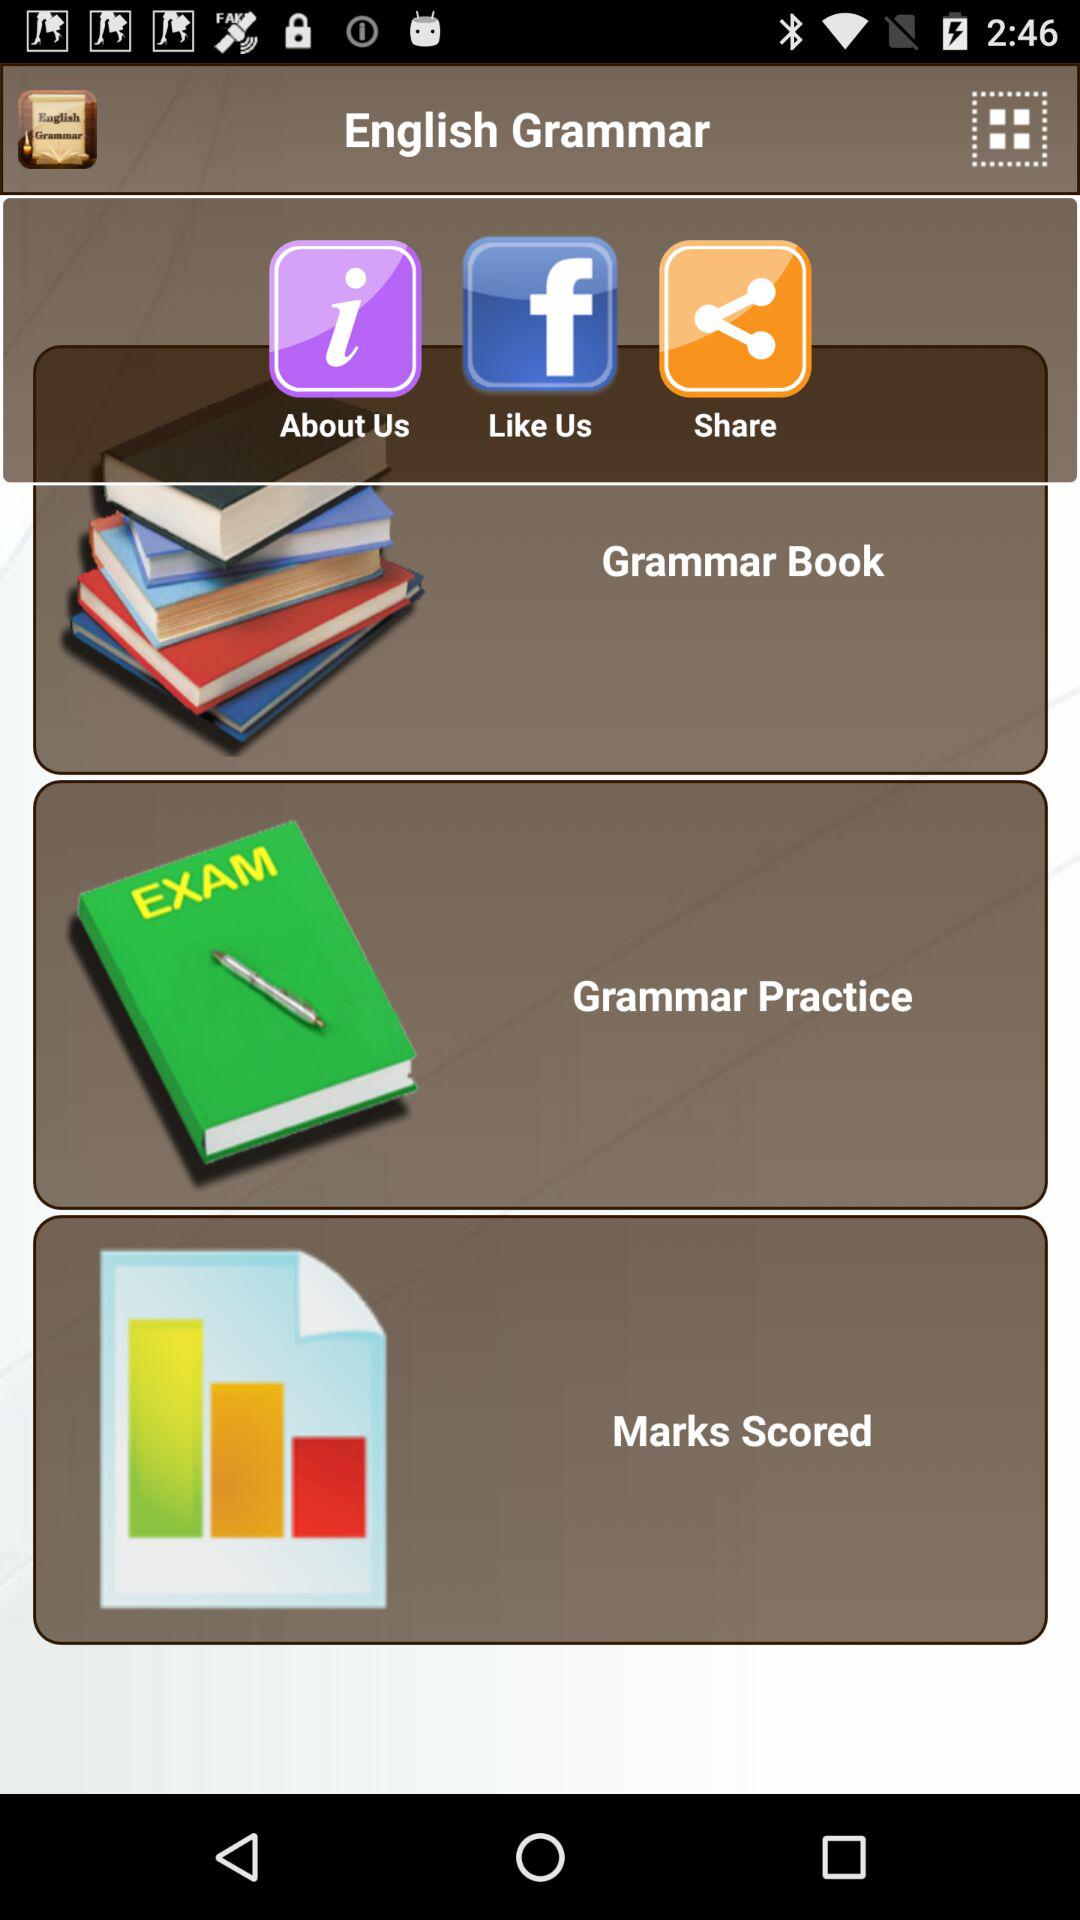 This screenshot has width=1080, height=1920. Describe the element at coordinates (540, 318) in the screenshot. I see `press icon above the like us app` at that location.